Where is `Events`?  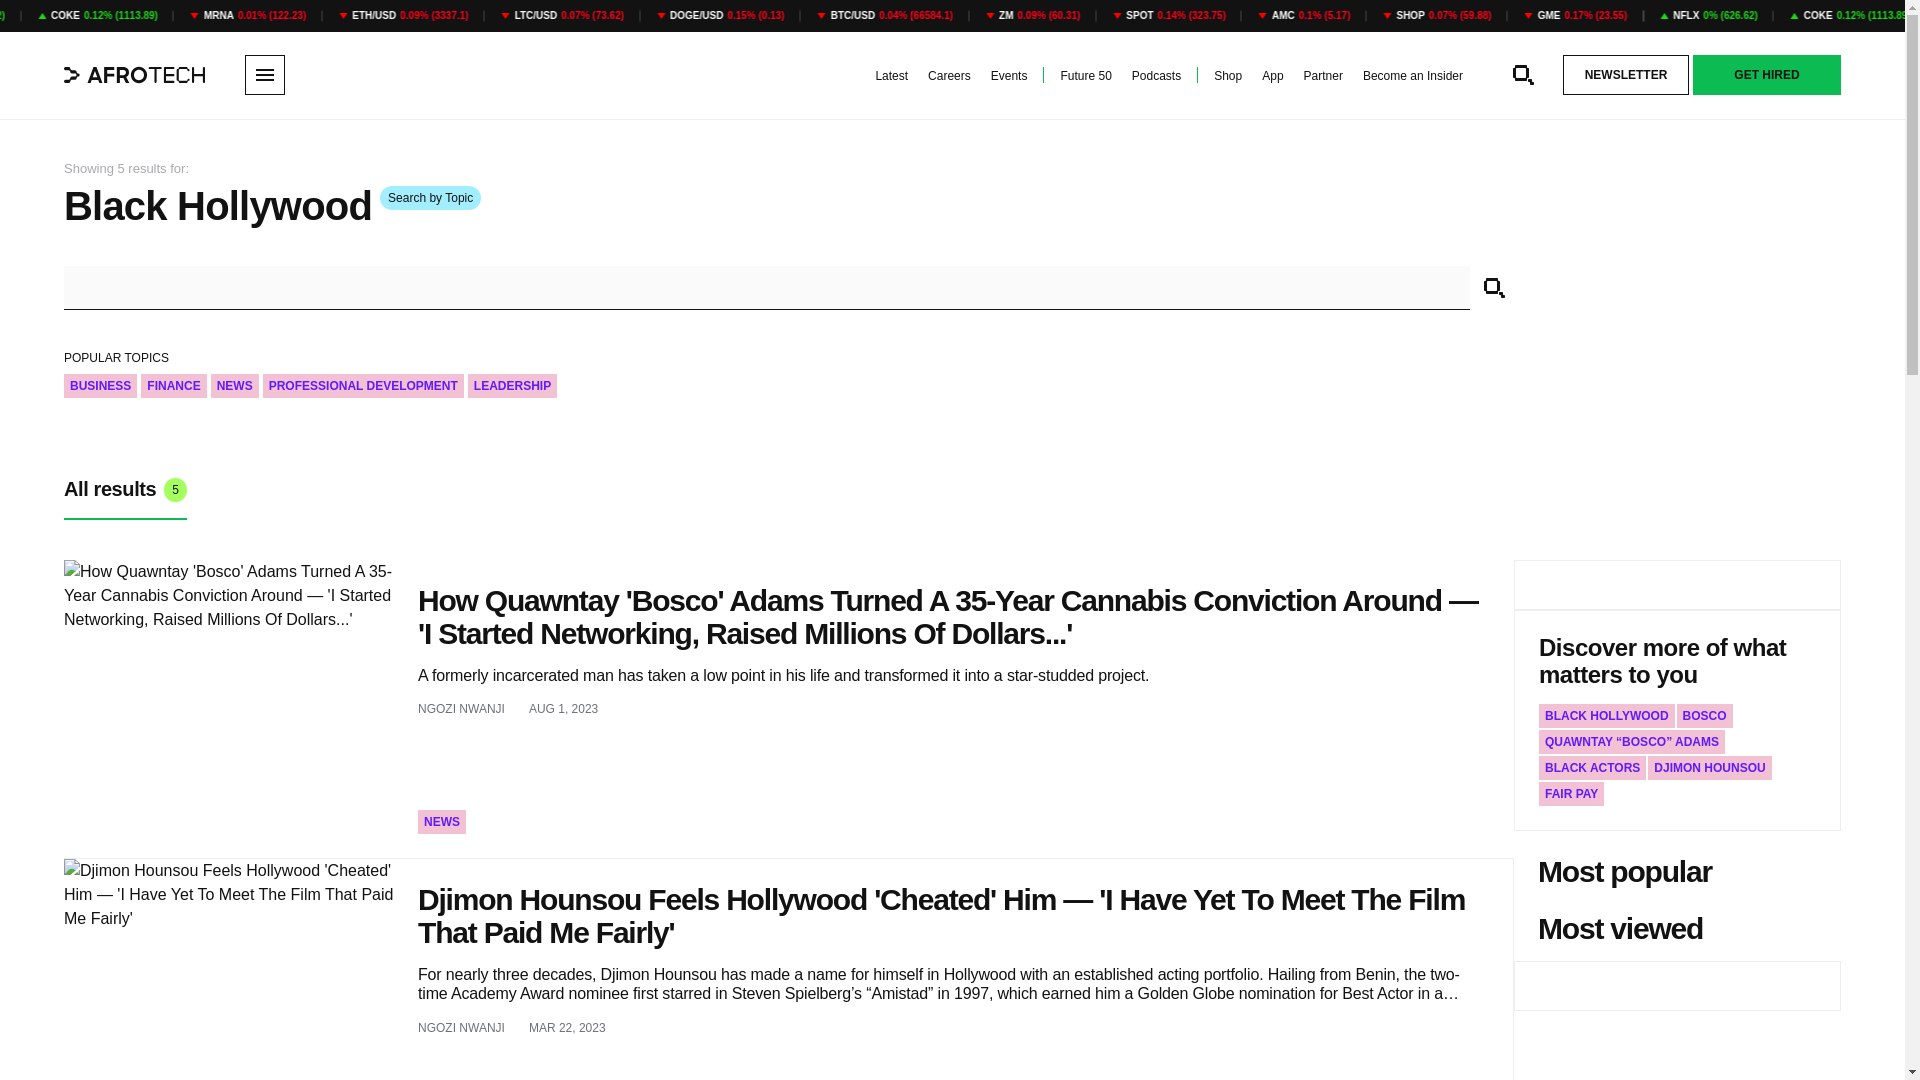
Events is located at coordinates (1008, 76).